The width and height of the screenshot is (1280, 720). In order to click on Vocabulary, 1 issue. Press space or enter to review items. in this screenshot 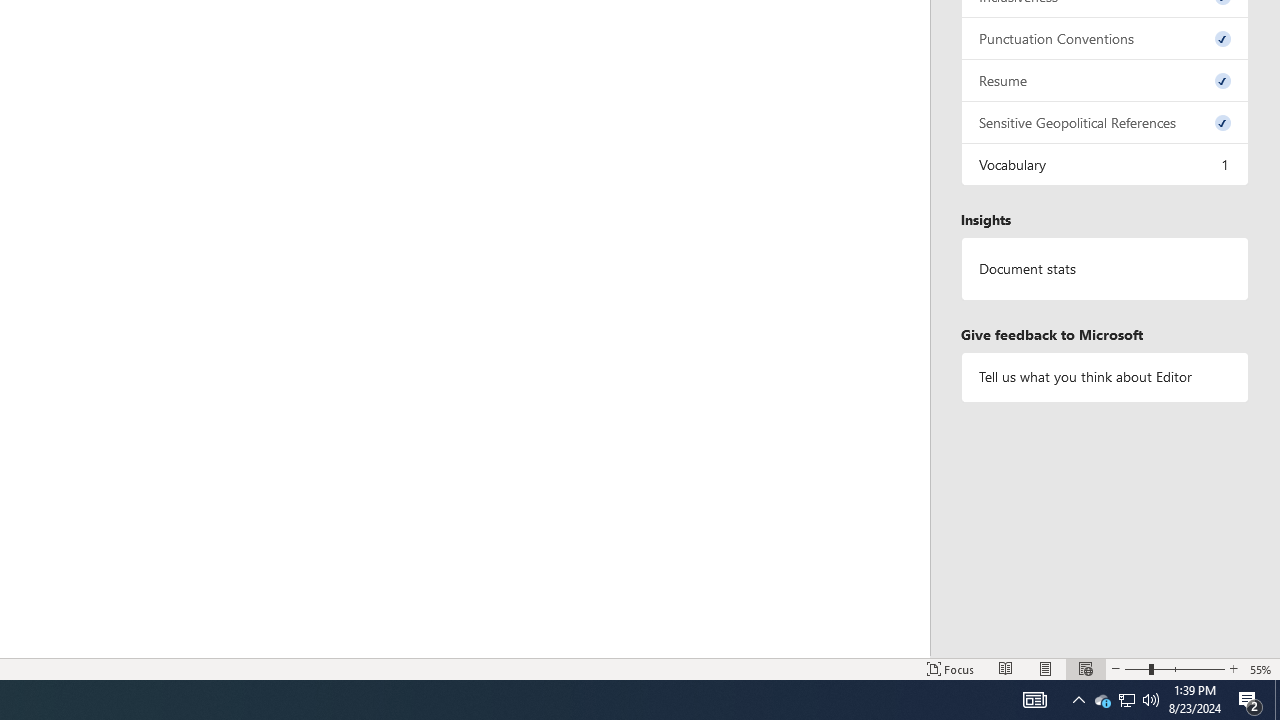, I will do `click(1105, 164)`.